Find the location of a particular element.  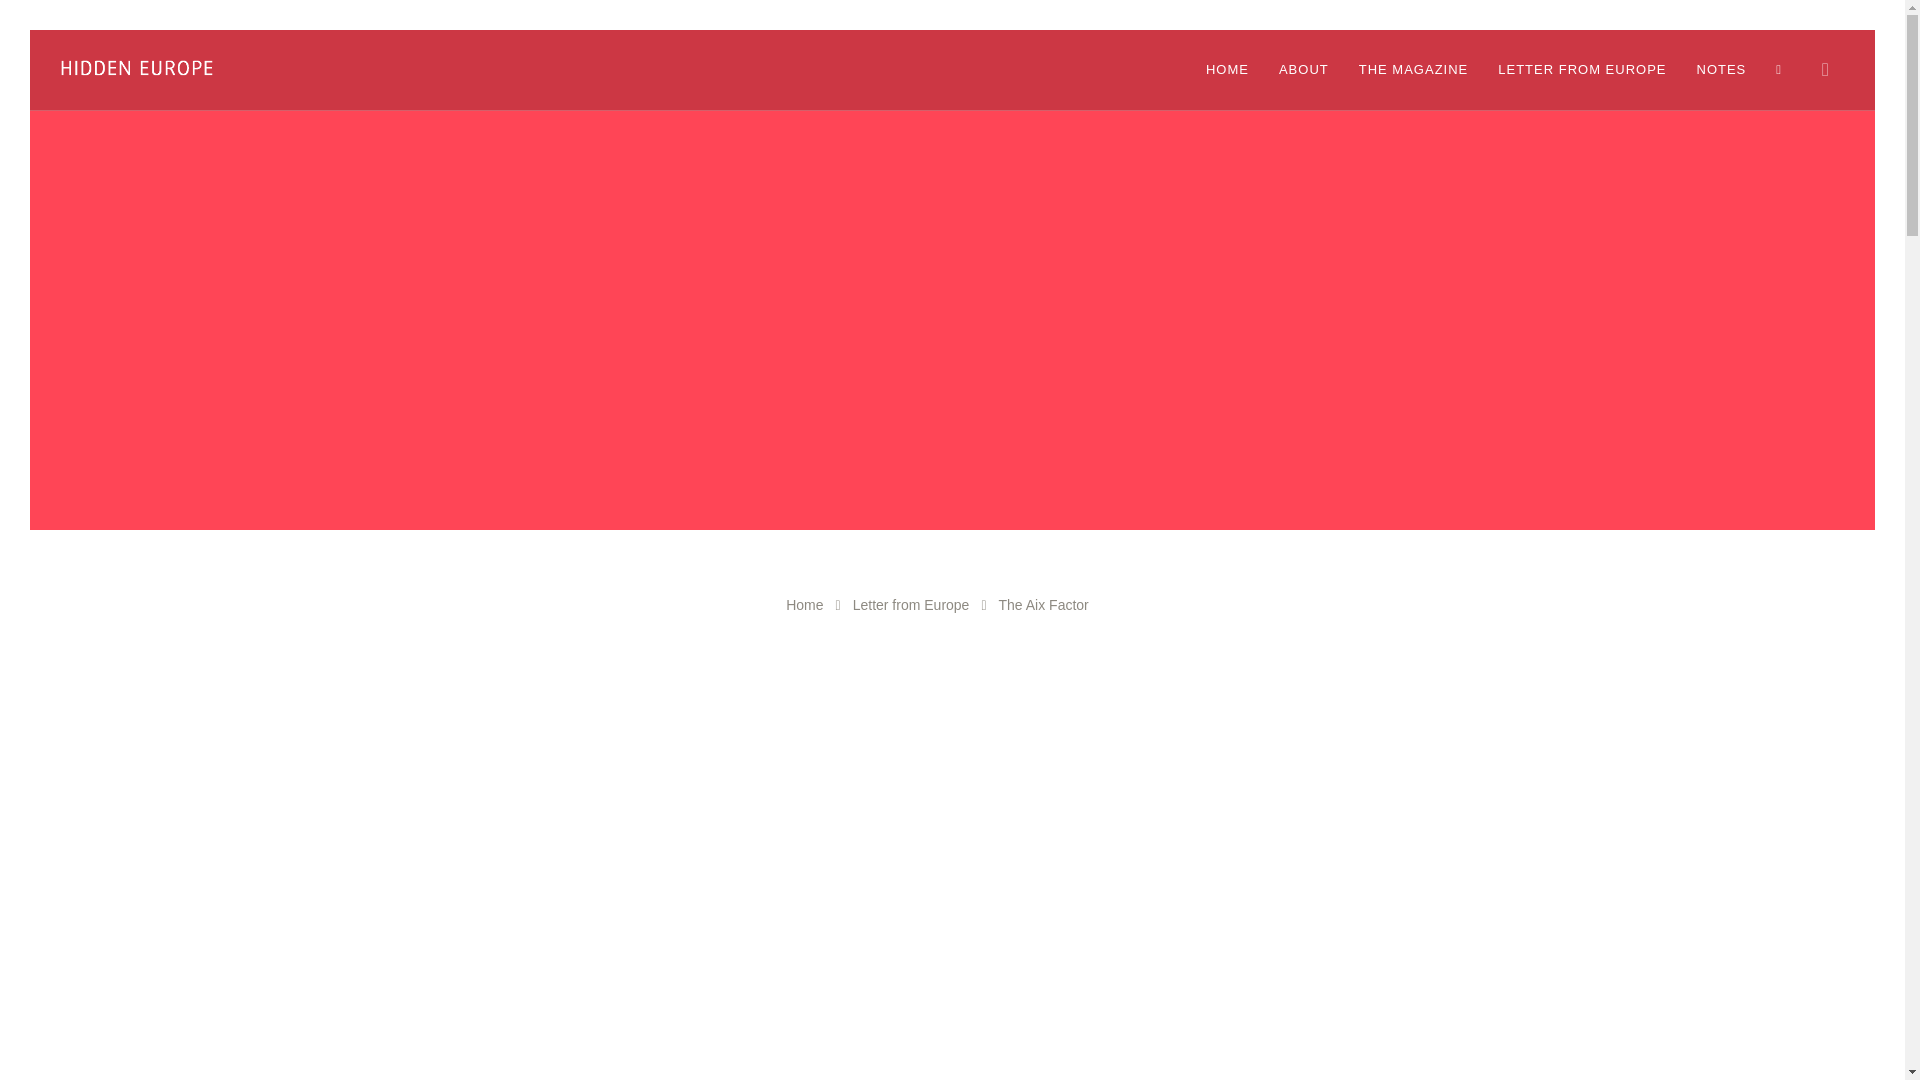

LETTER FROM EUROPE is located at coordinates (1582, 70).